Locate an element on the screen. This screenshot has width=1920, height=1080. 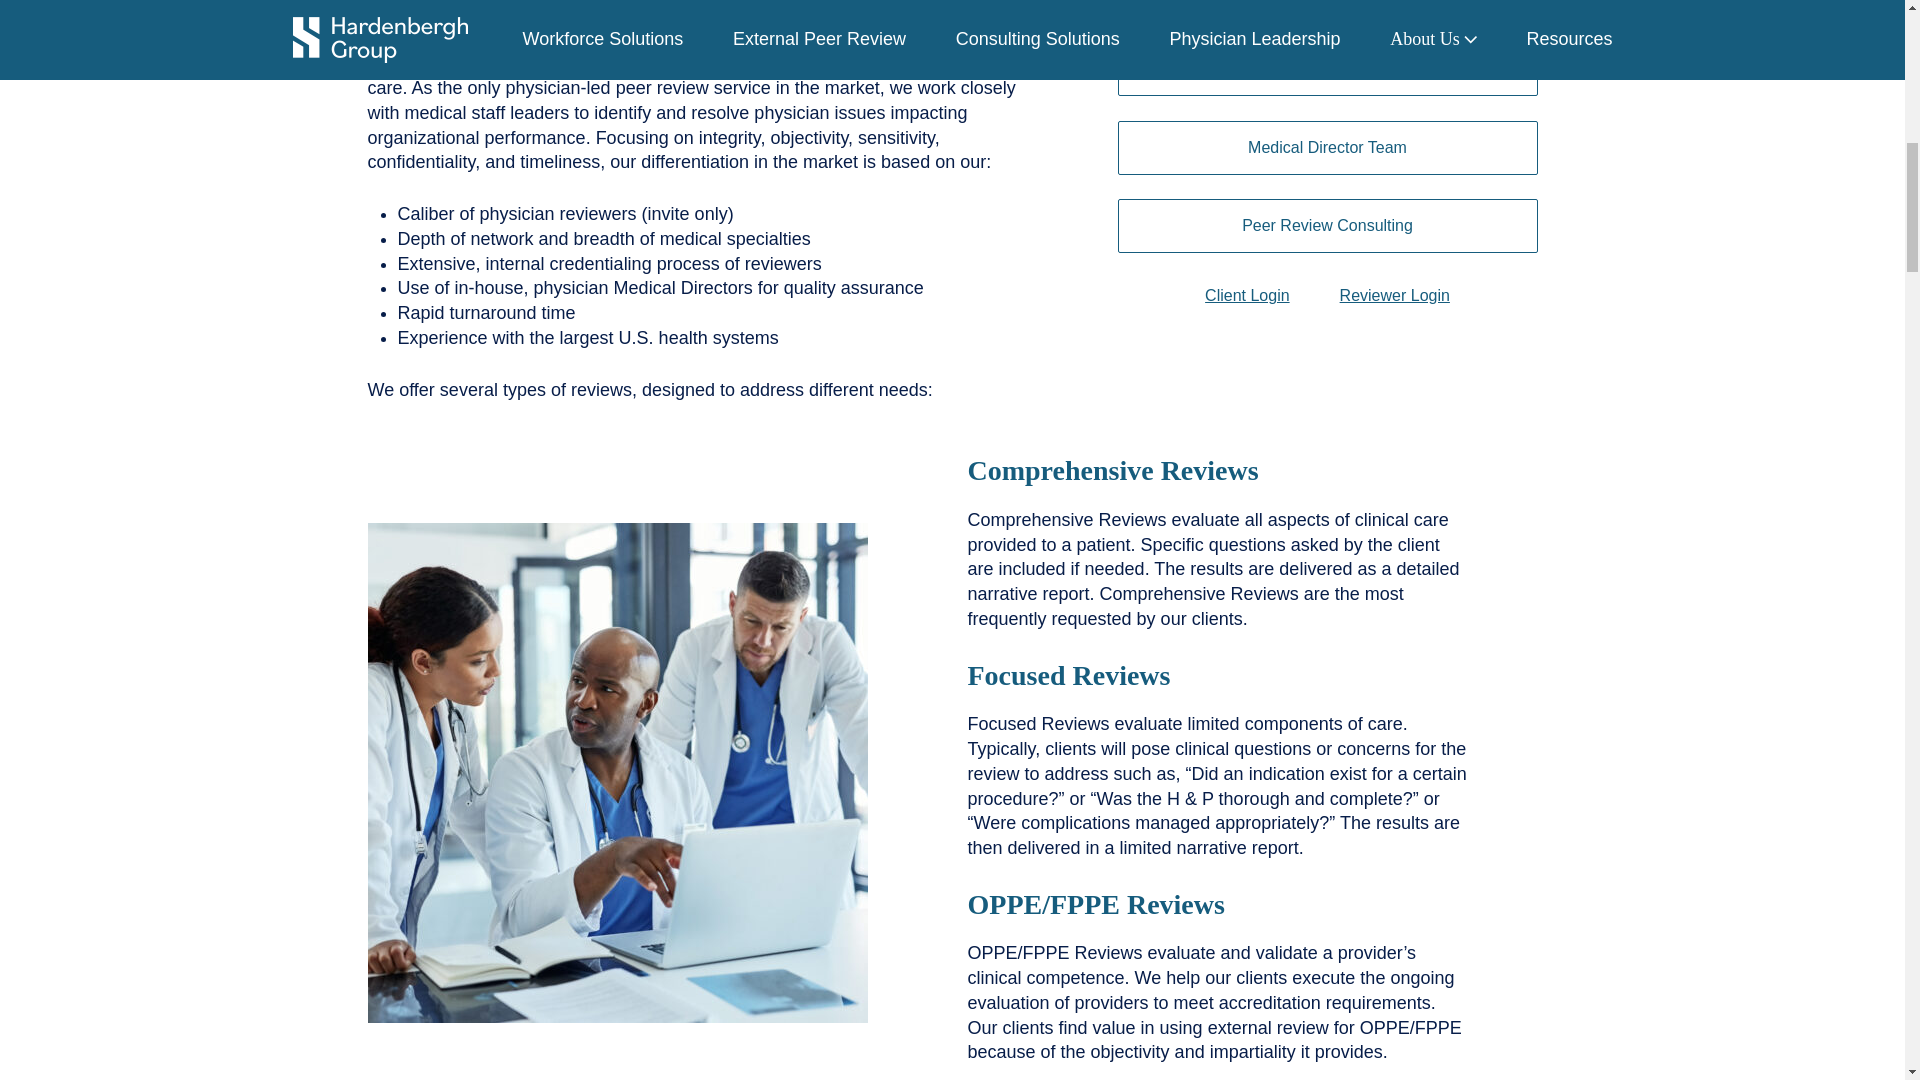
Medical Director Team is located at coordinates (1327, 146).